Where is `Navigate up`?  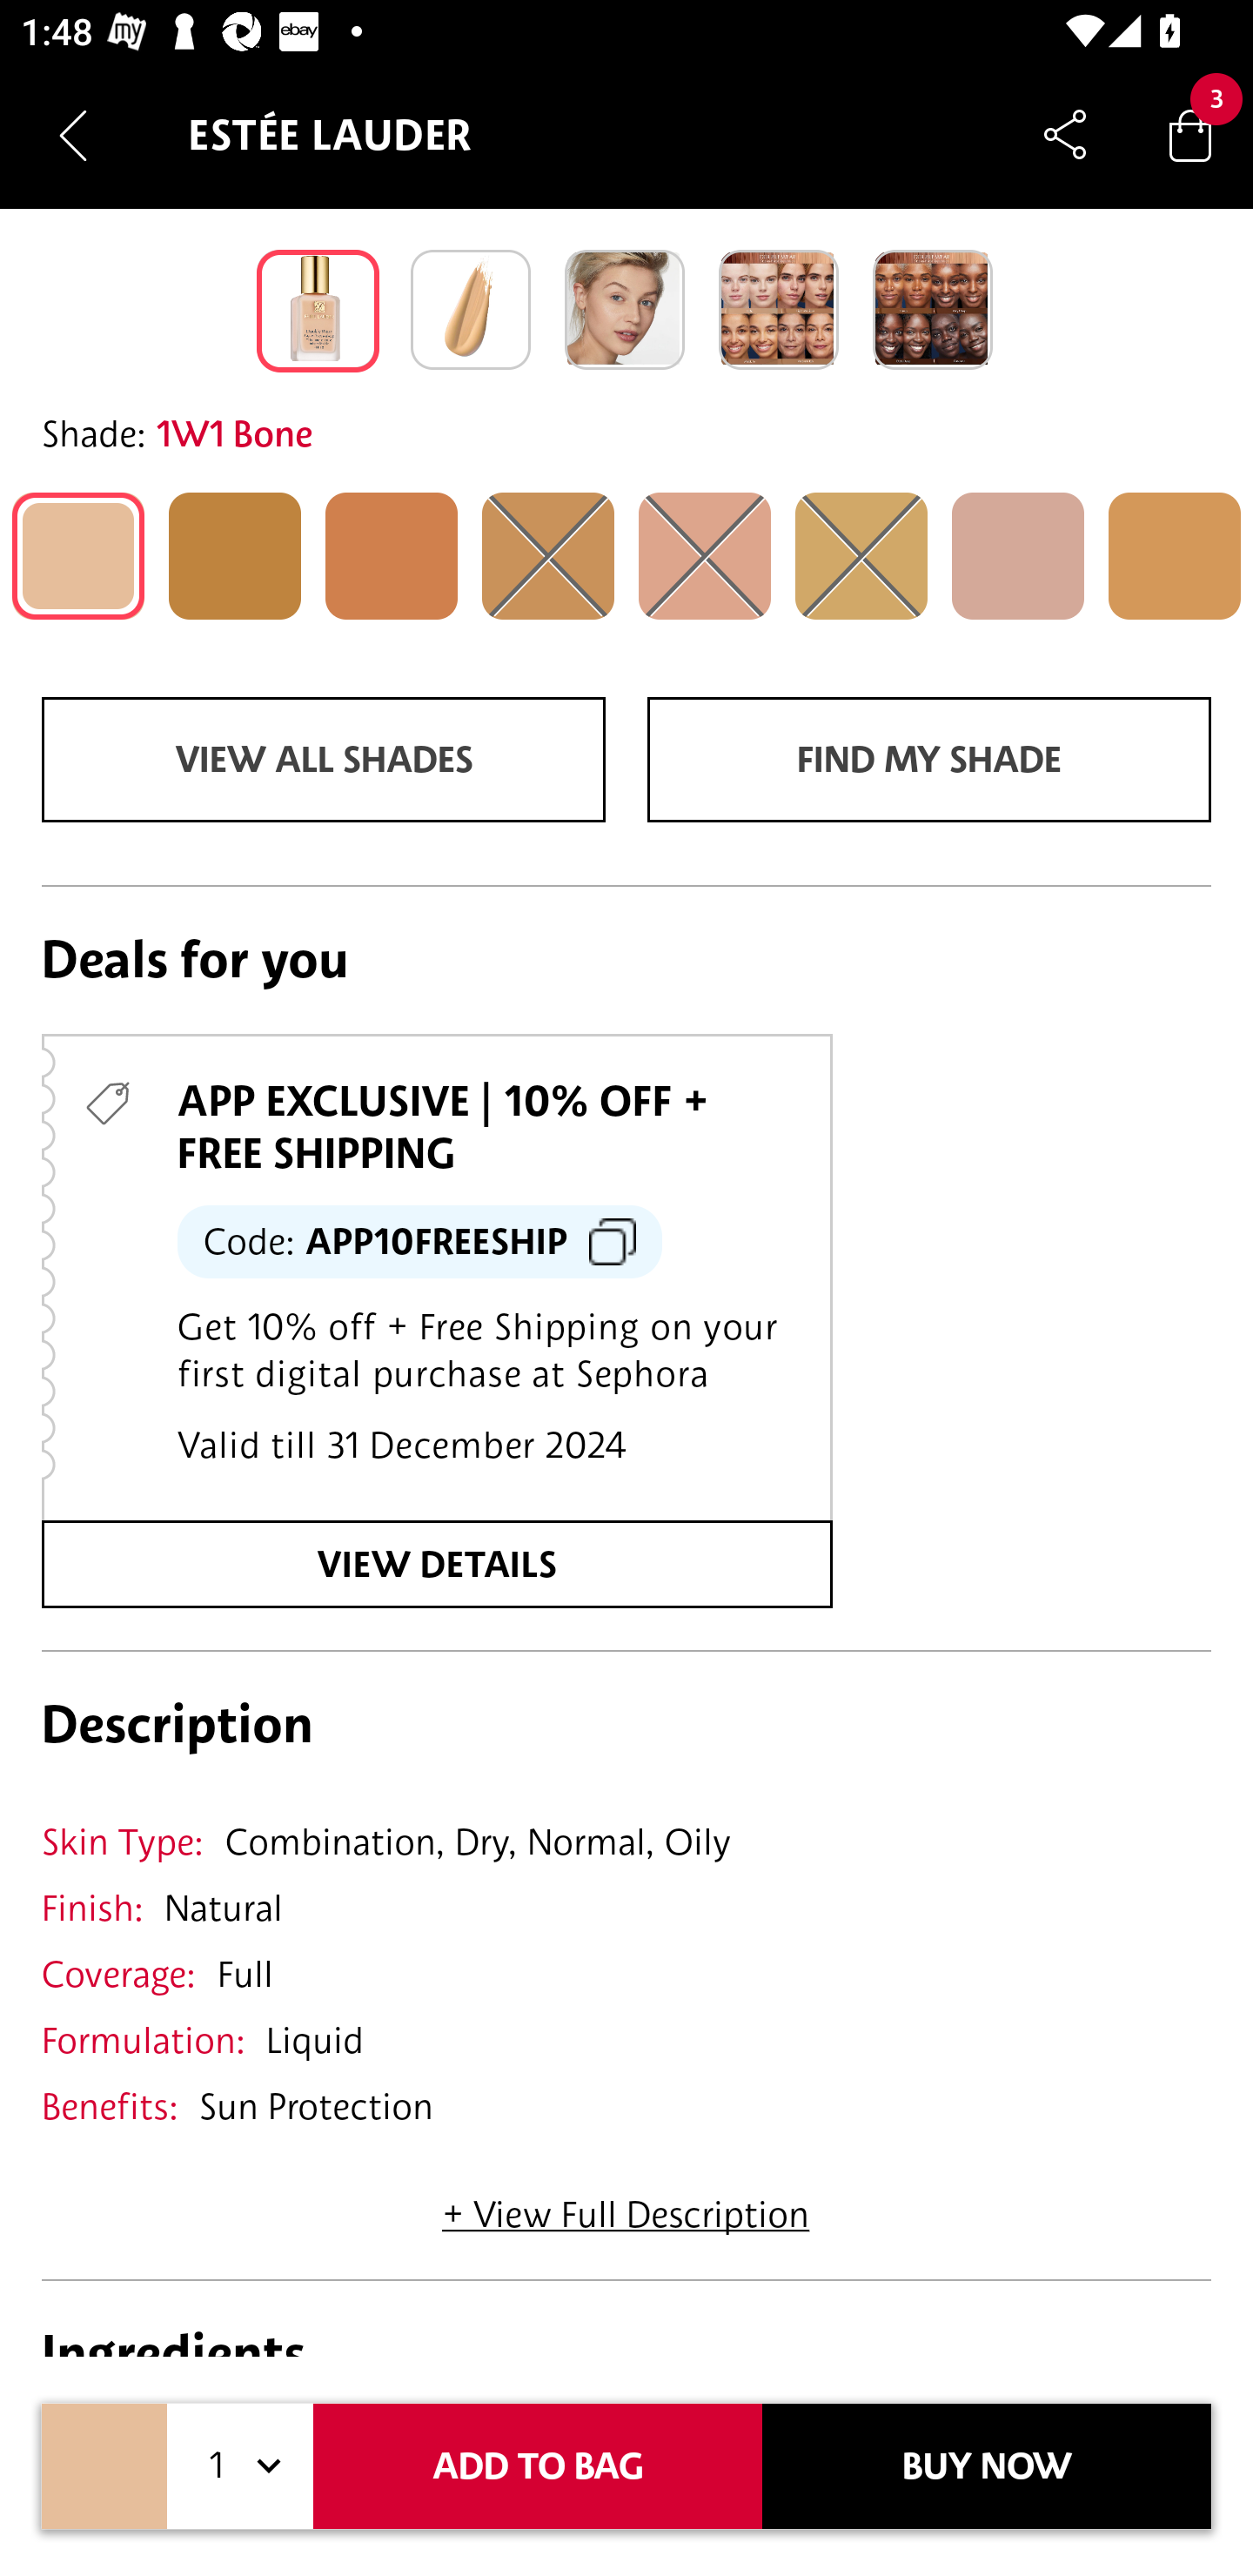
Navigate up is located at coordinates (73, 135).